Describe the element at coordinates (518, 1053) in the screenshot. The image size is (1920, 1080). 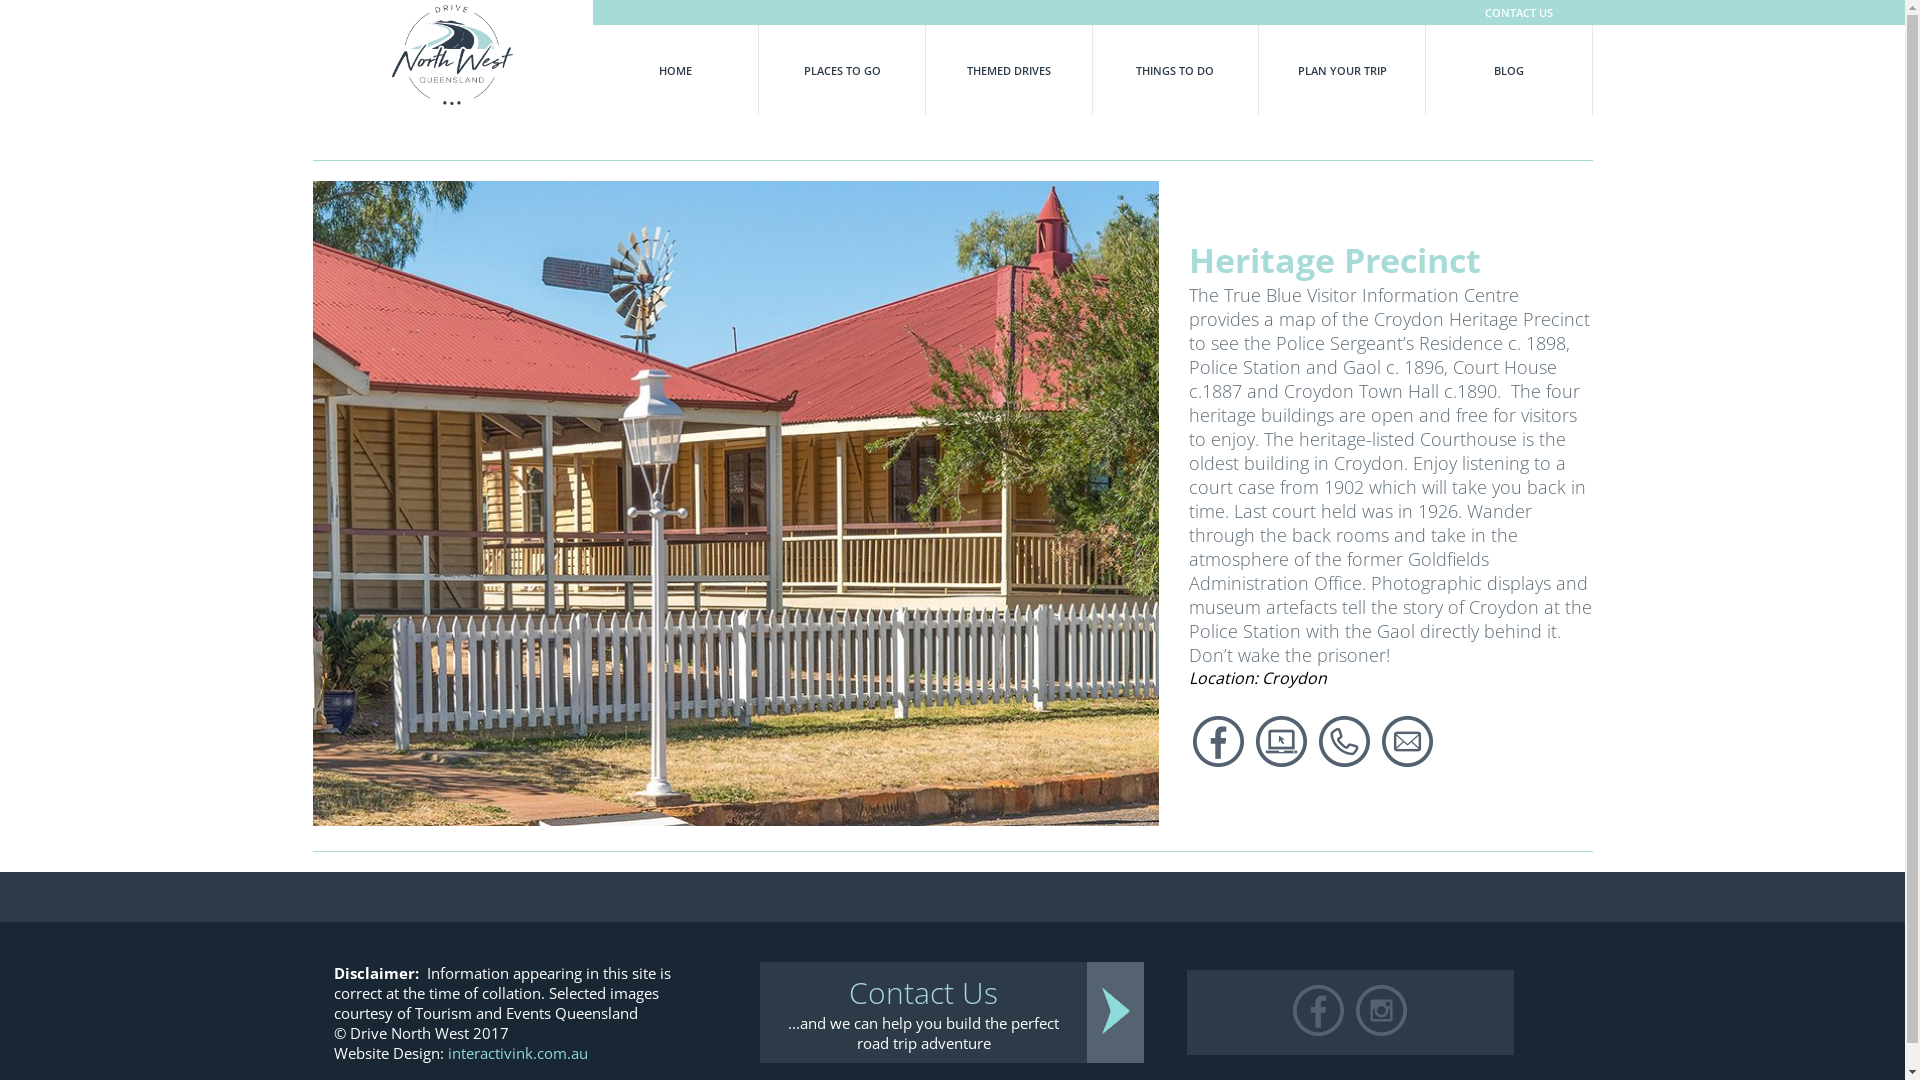
I see `interactivink.com.au` at that location.